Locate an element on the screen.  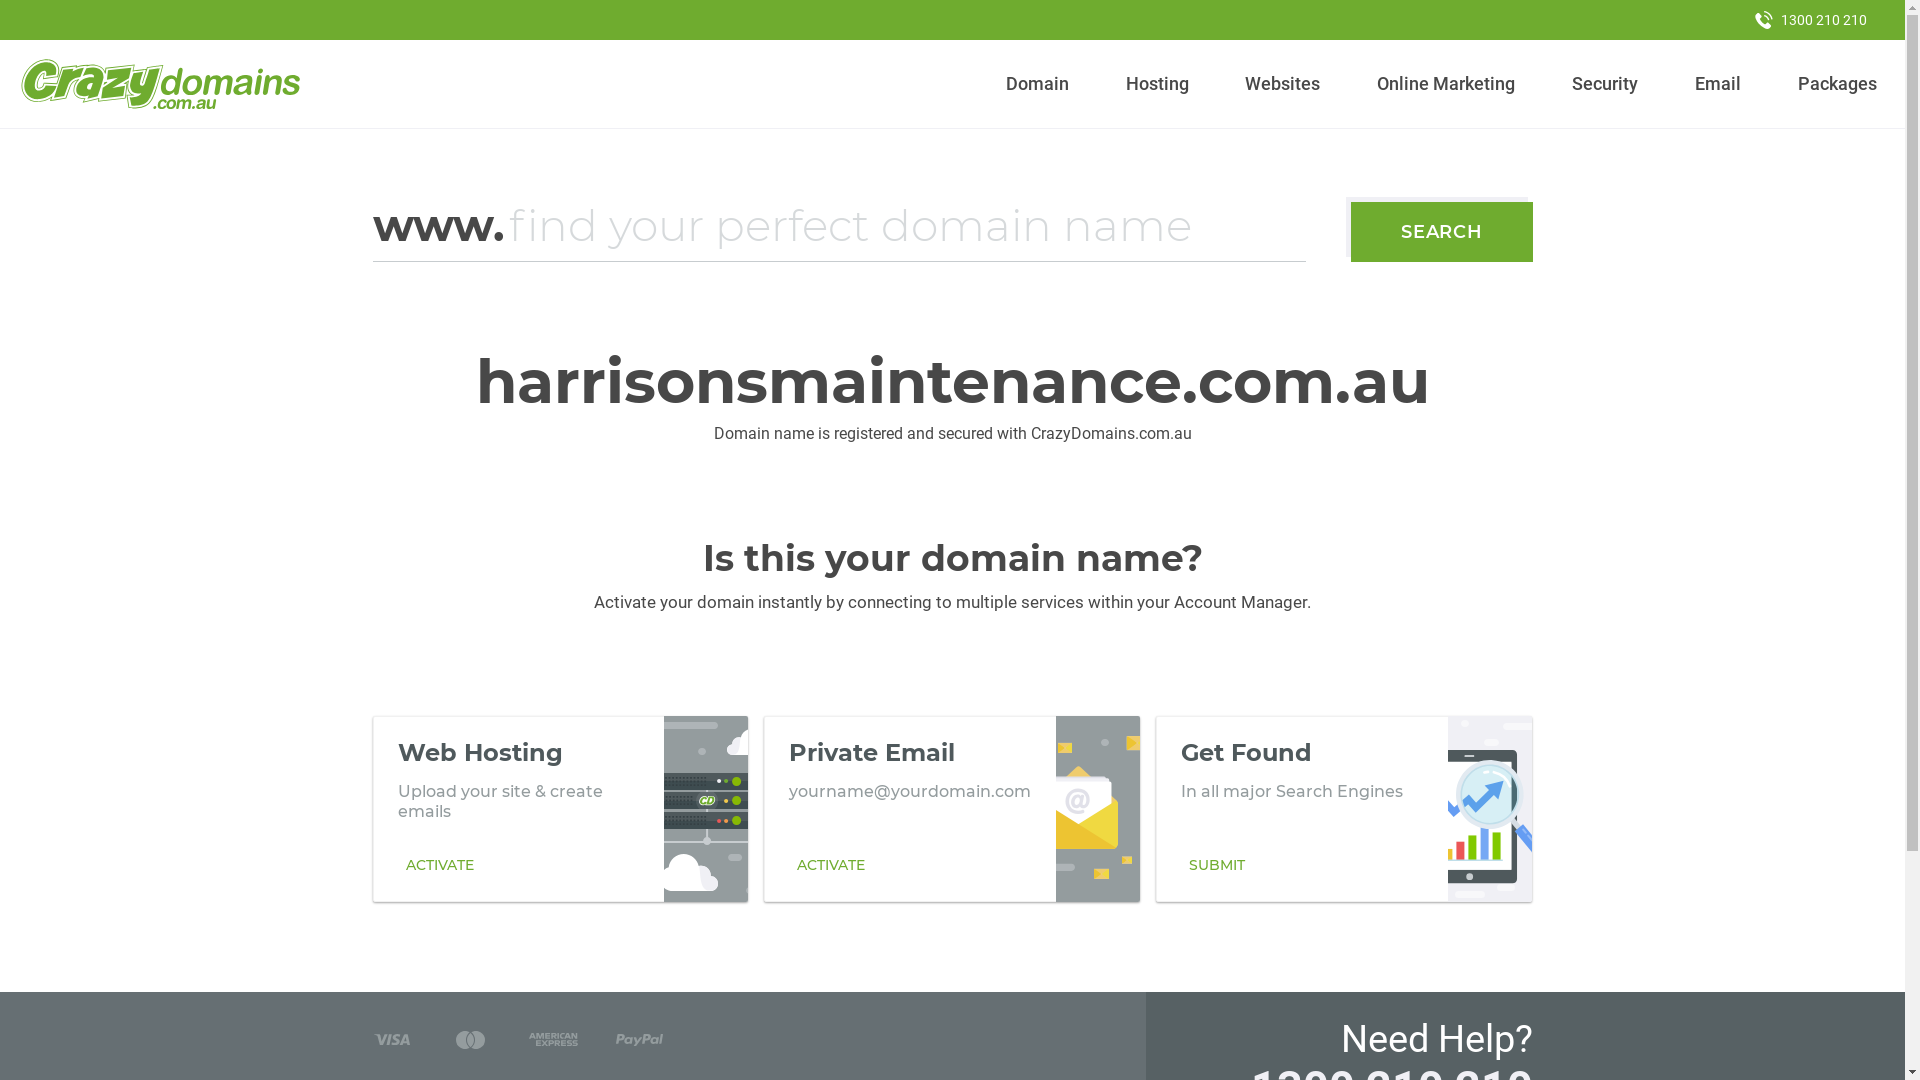
Private Email
yourname@yourdomain.com
ACTIVATE is located at coordinates (952, 809).